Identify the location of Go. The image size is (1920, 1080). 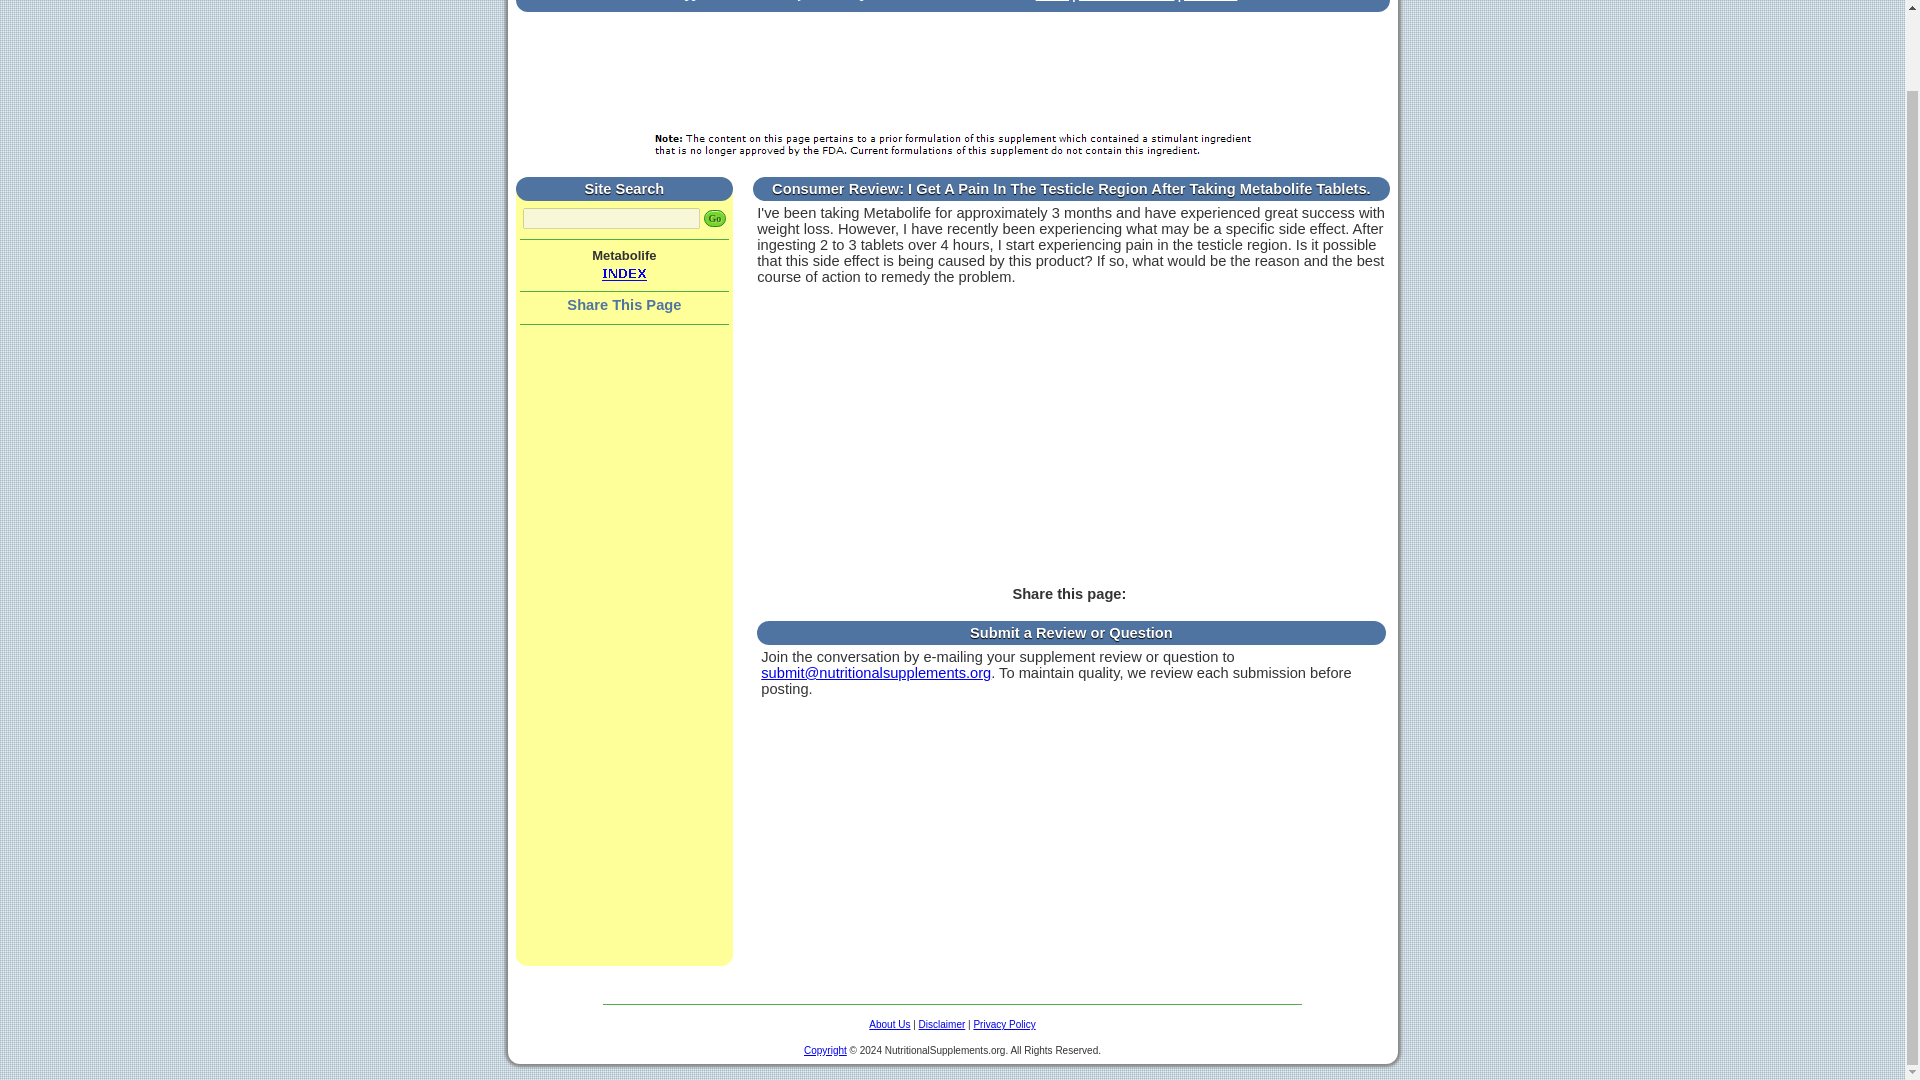
(716, 218).